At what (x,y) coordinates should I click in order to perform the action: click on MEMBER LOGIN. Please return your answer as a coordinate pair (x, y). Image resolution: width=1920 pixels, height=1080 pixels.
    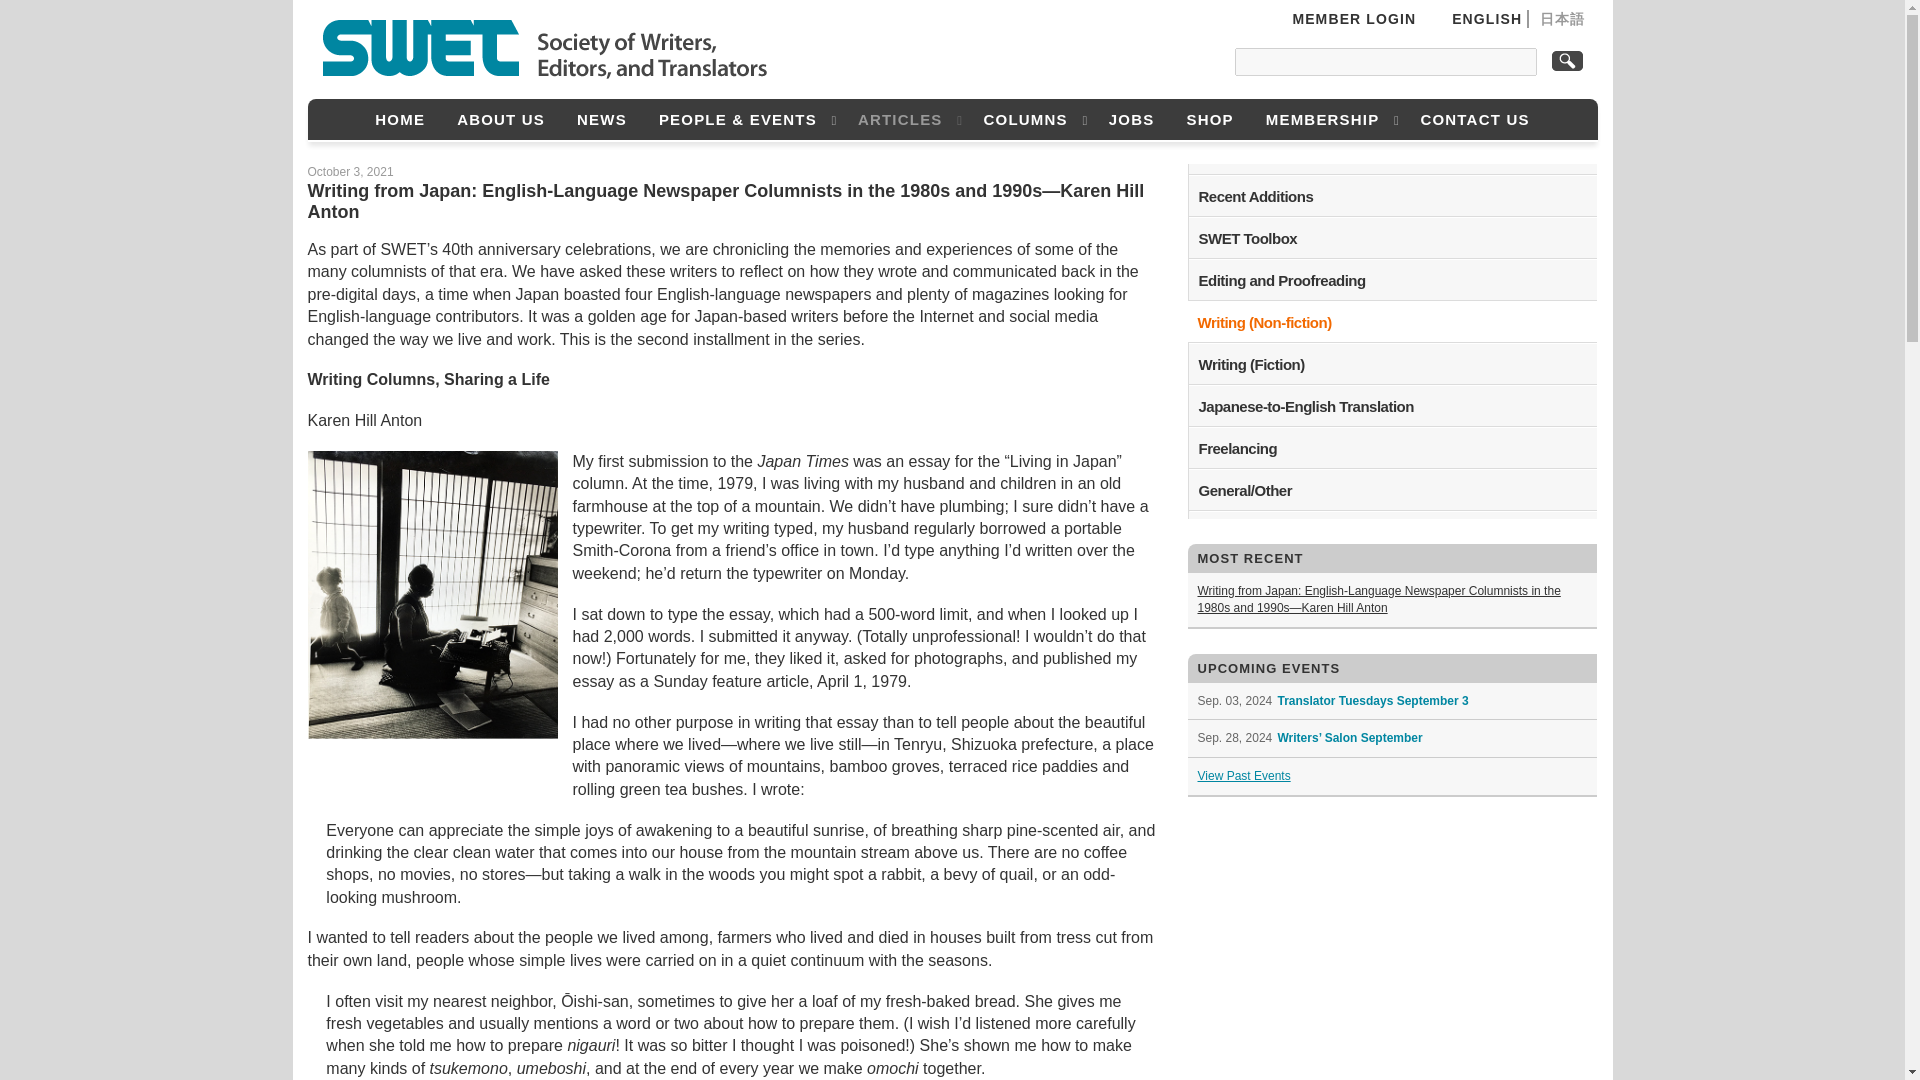
    Looking at the image, I should click on (1346, 18).